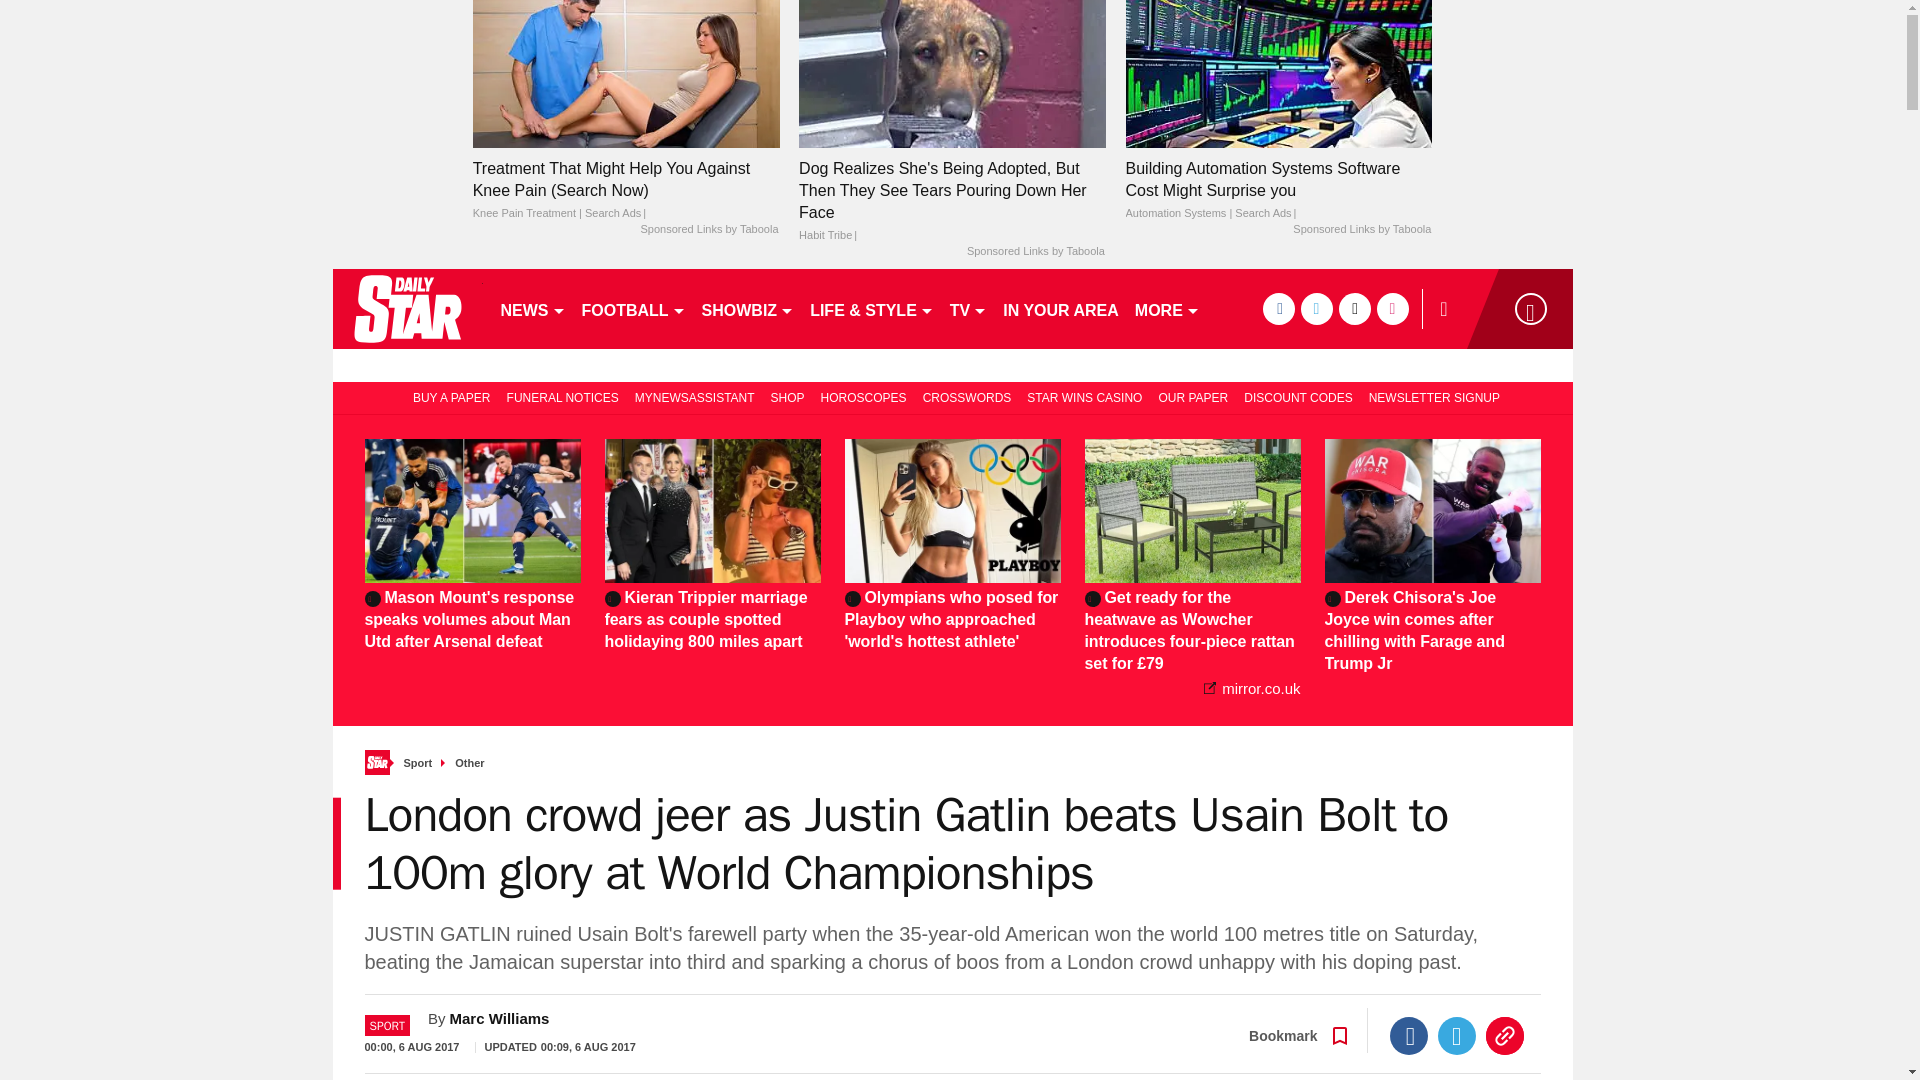 This screenshot has width=1920, height=1080. Describe the element at coordinates (1361, 230) in the screenshot. I see `Sponsored Links by Taboola` at that location.